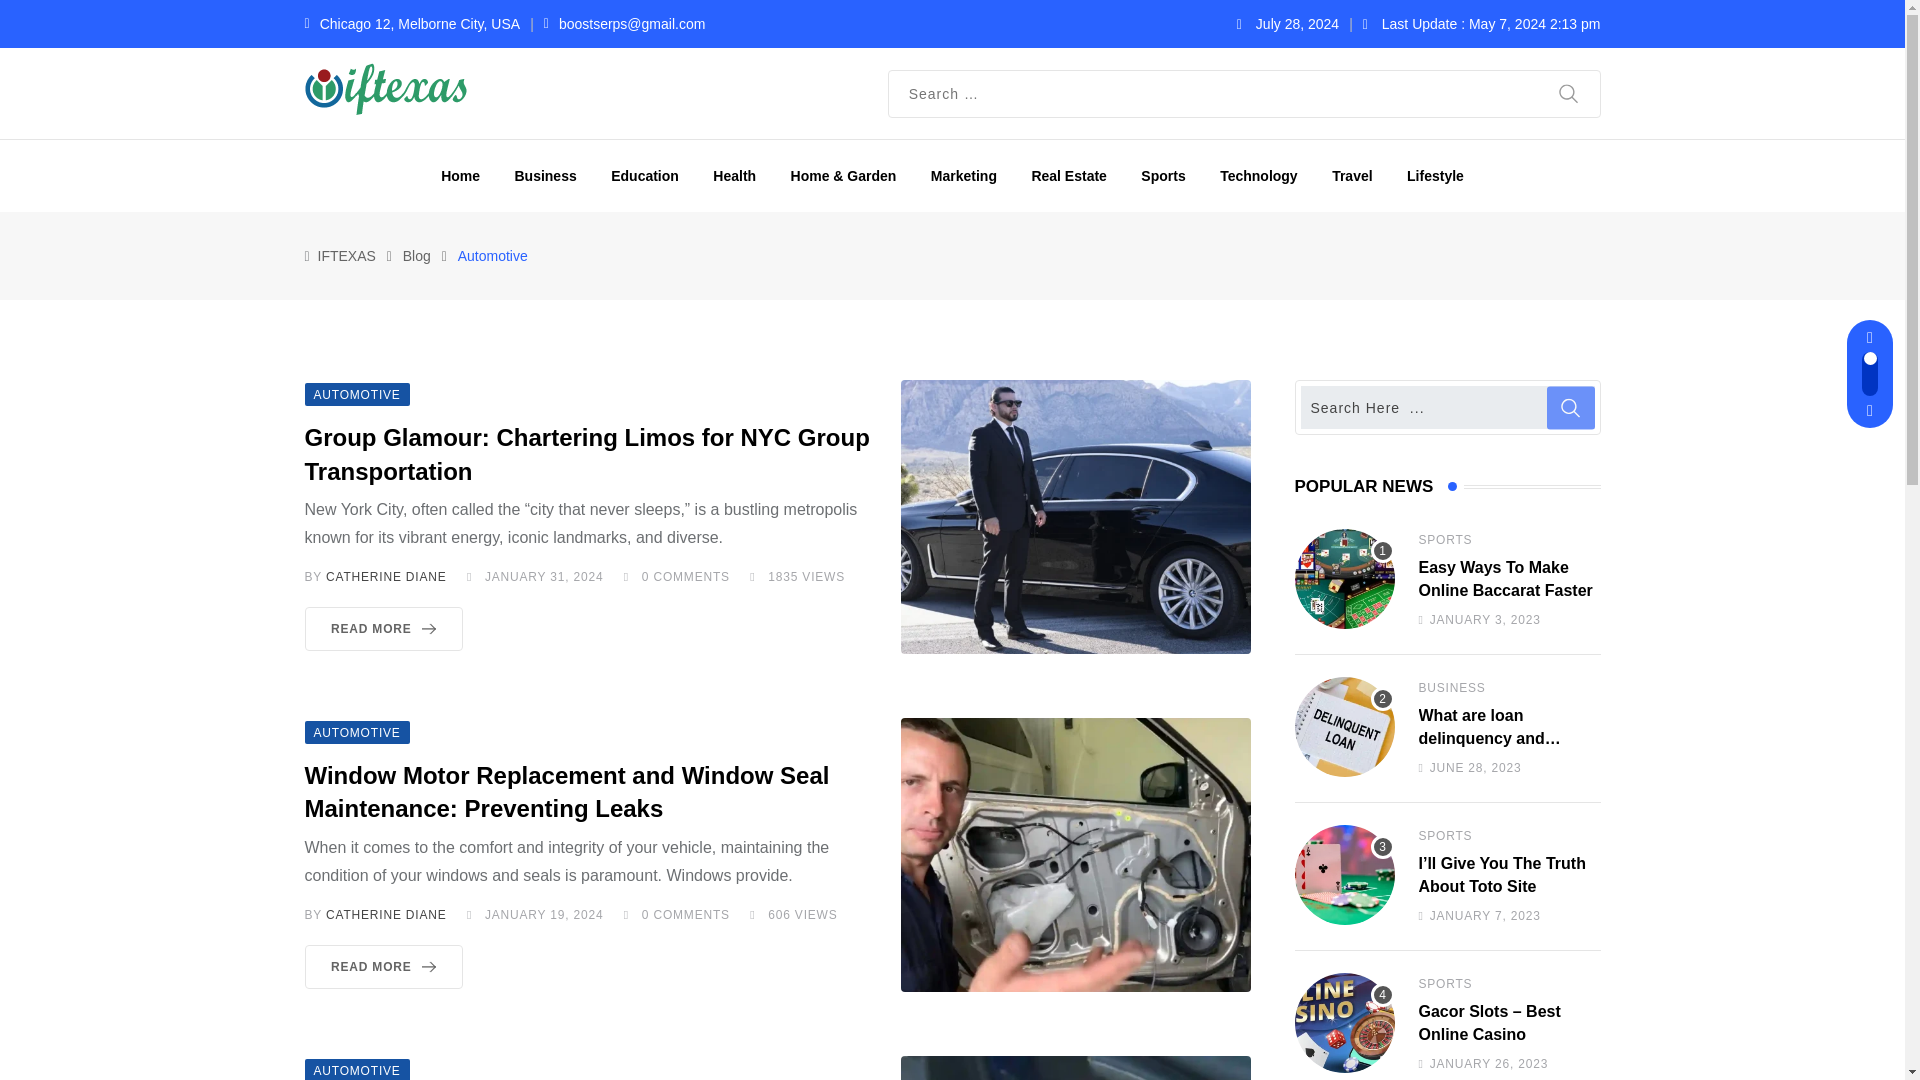  I want to click on Sports, so click(1162, 176).